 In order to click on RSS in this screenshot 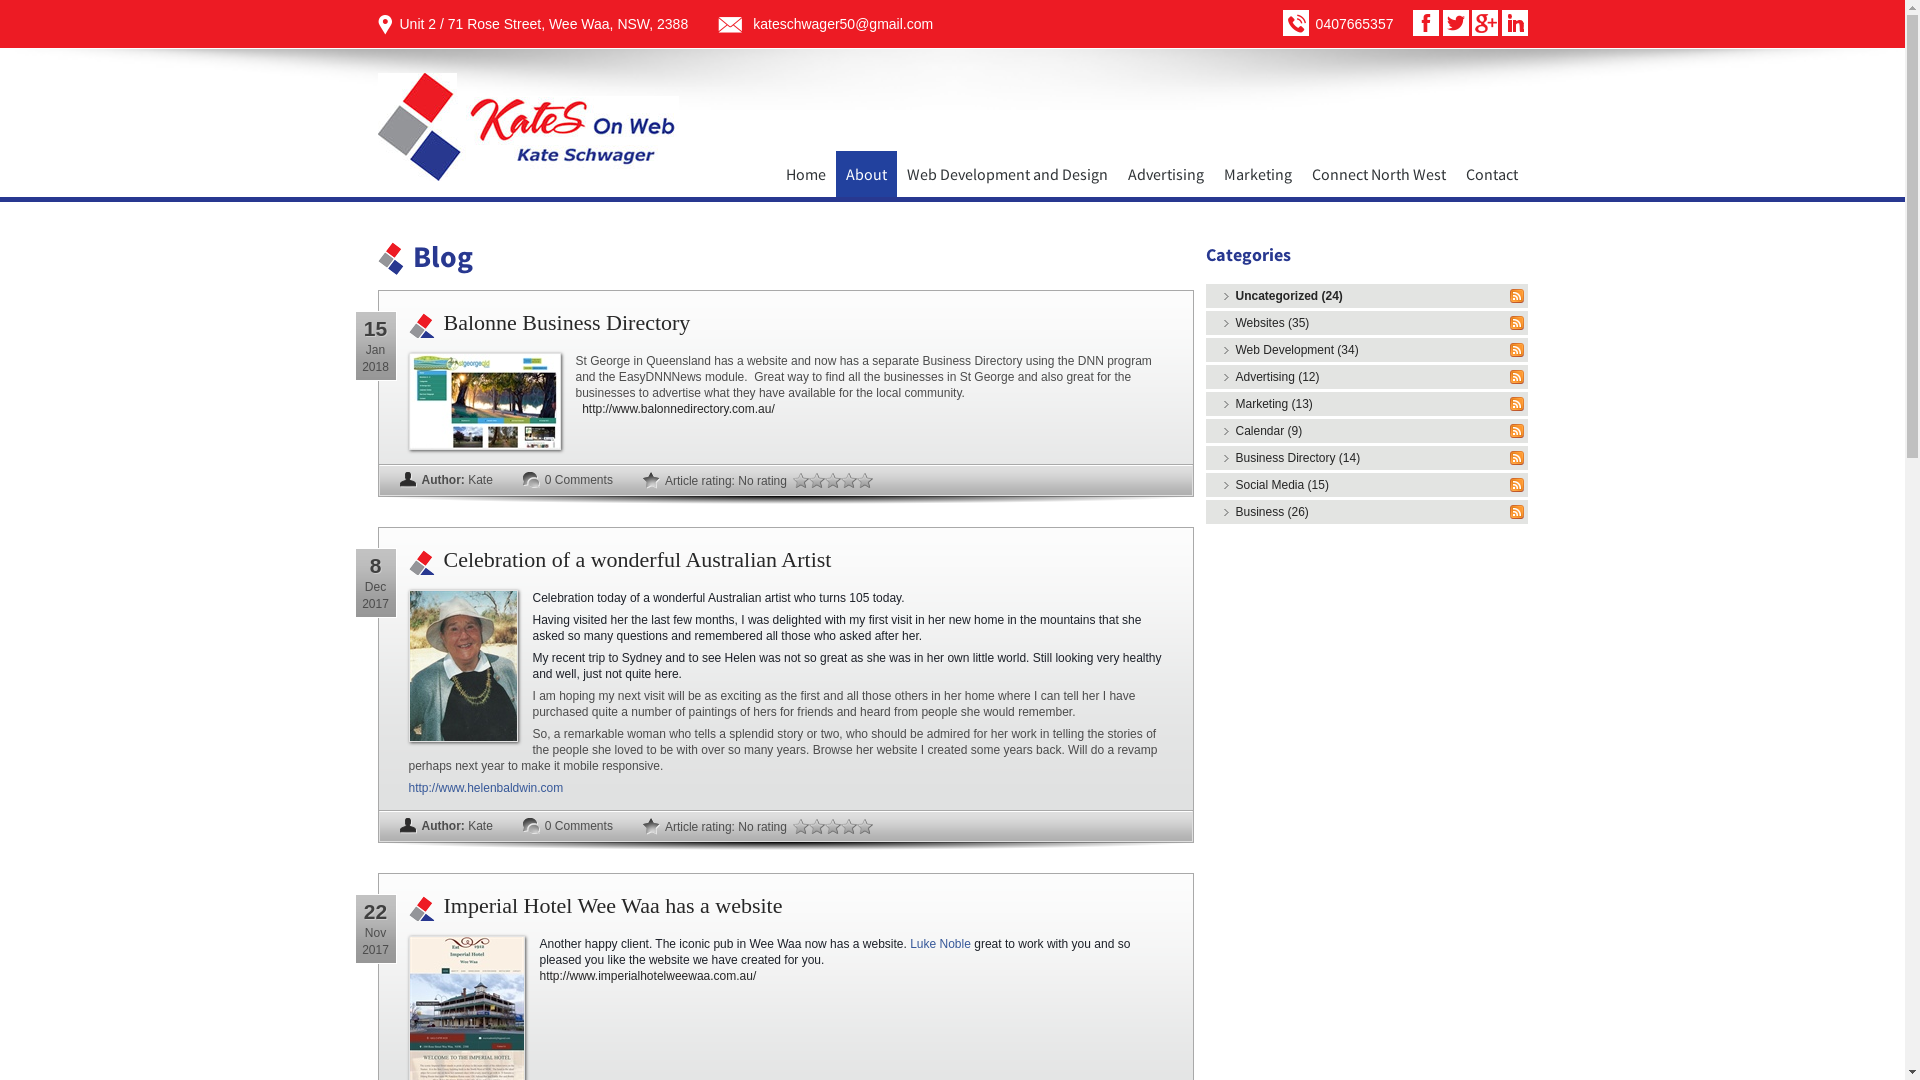, I will do `click(1517, 296)`.